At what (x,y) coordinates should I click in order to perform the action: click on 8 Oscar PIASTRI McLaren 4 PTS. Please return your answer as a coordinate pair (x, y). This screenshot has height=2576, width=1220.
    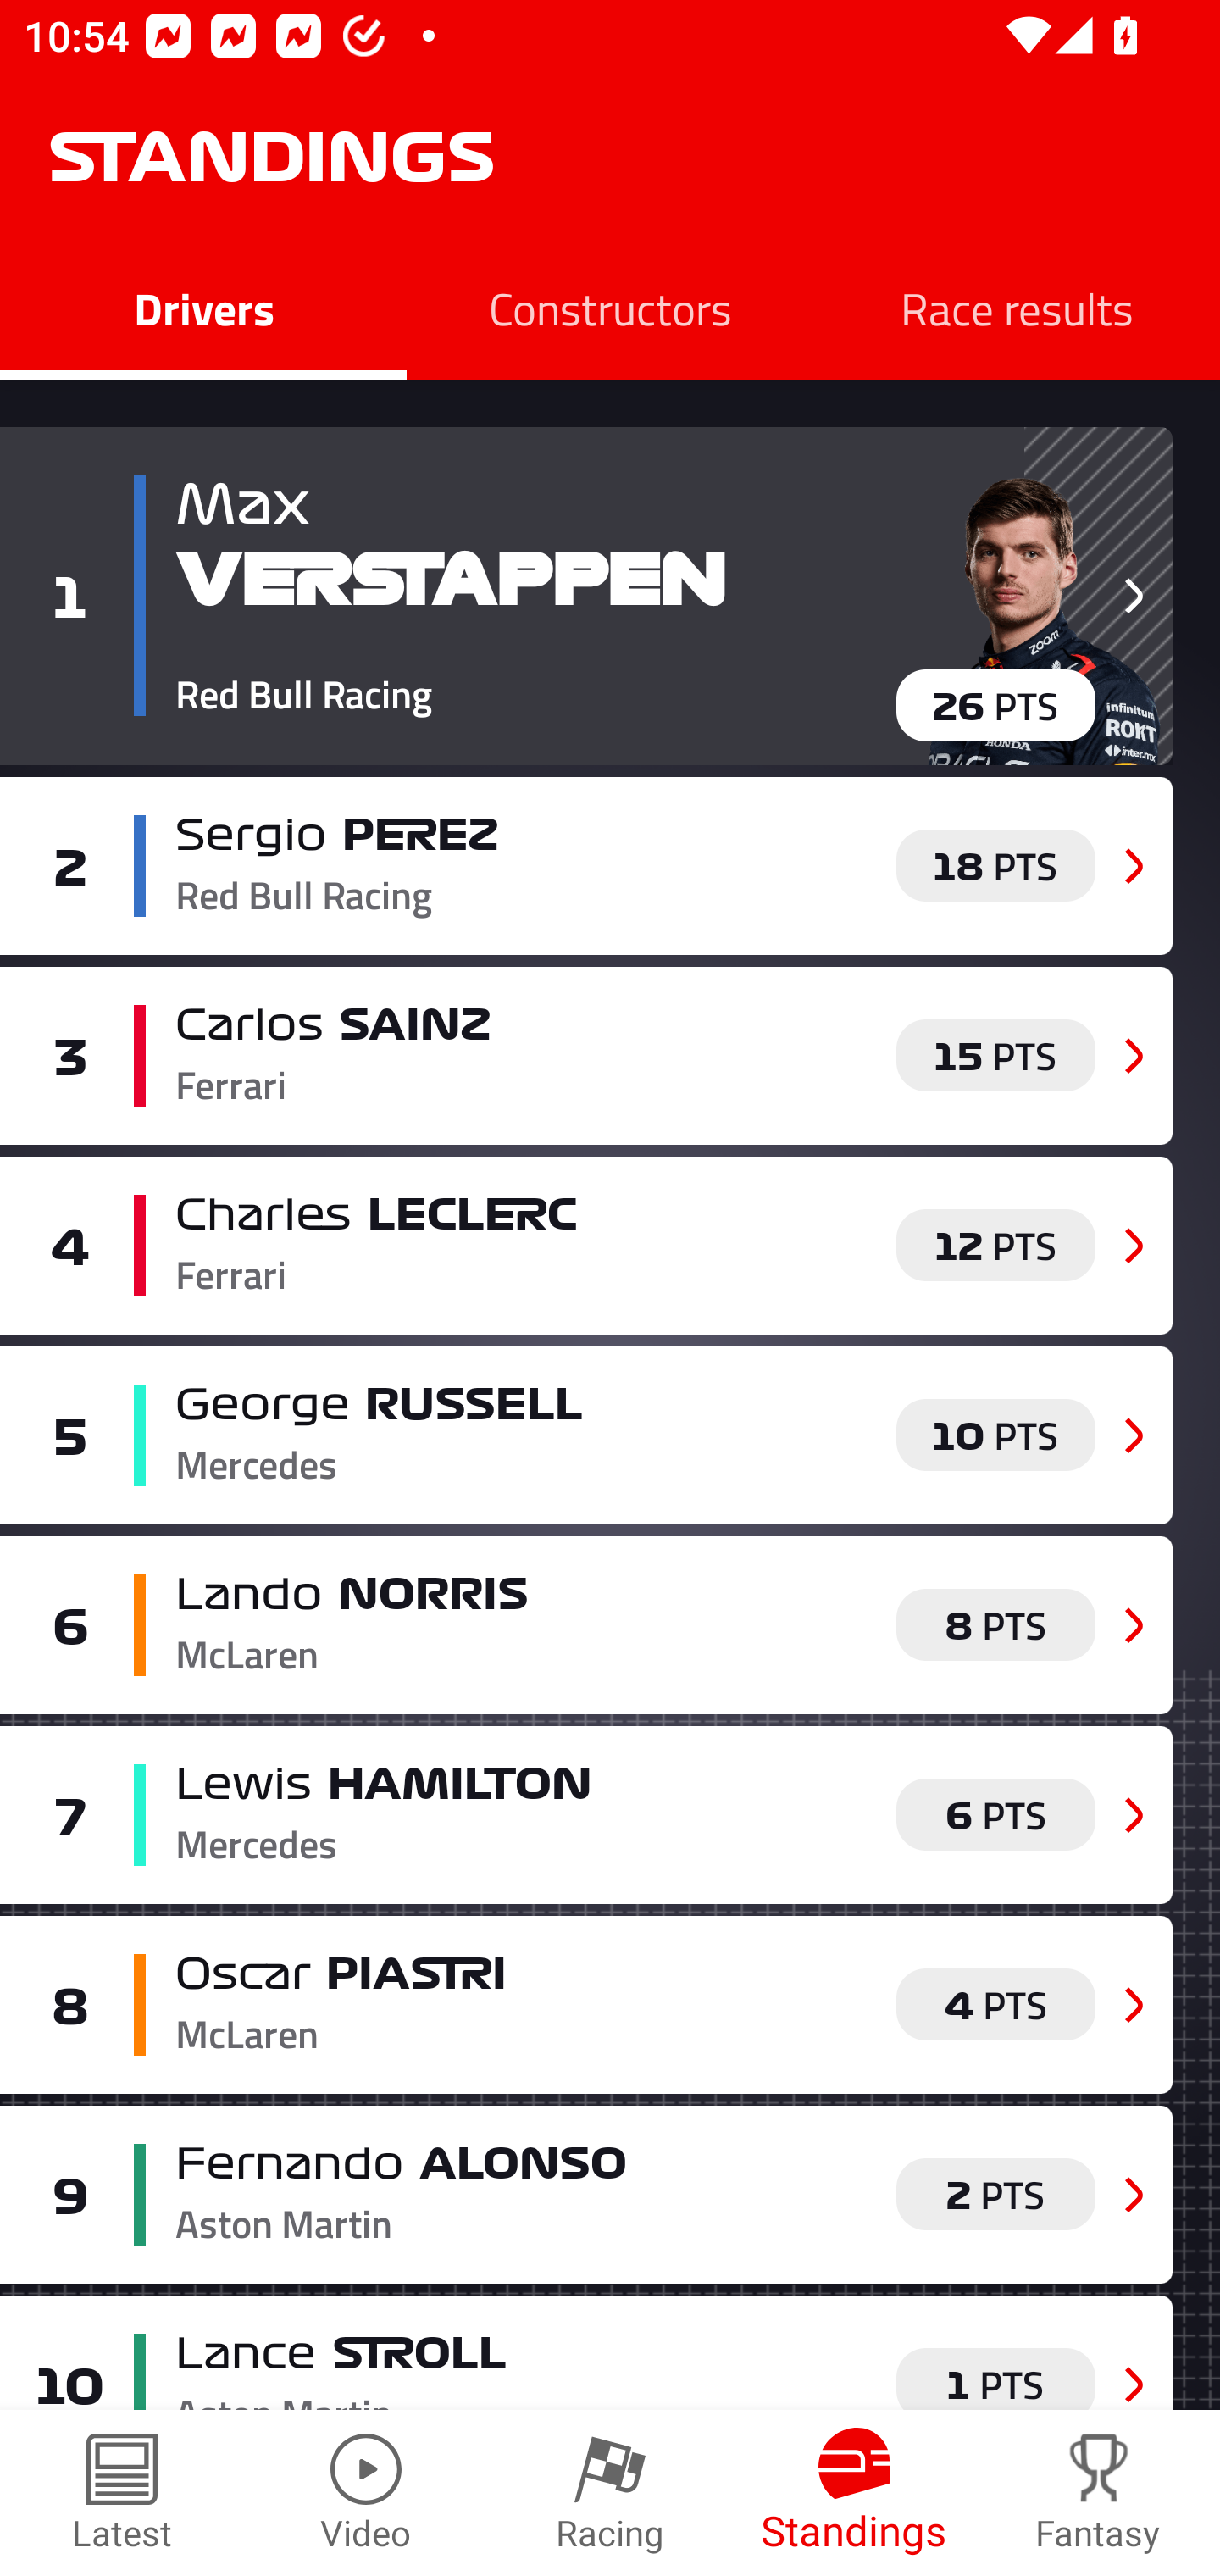
    Looking at the image, I should click on (586, 2005).